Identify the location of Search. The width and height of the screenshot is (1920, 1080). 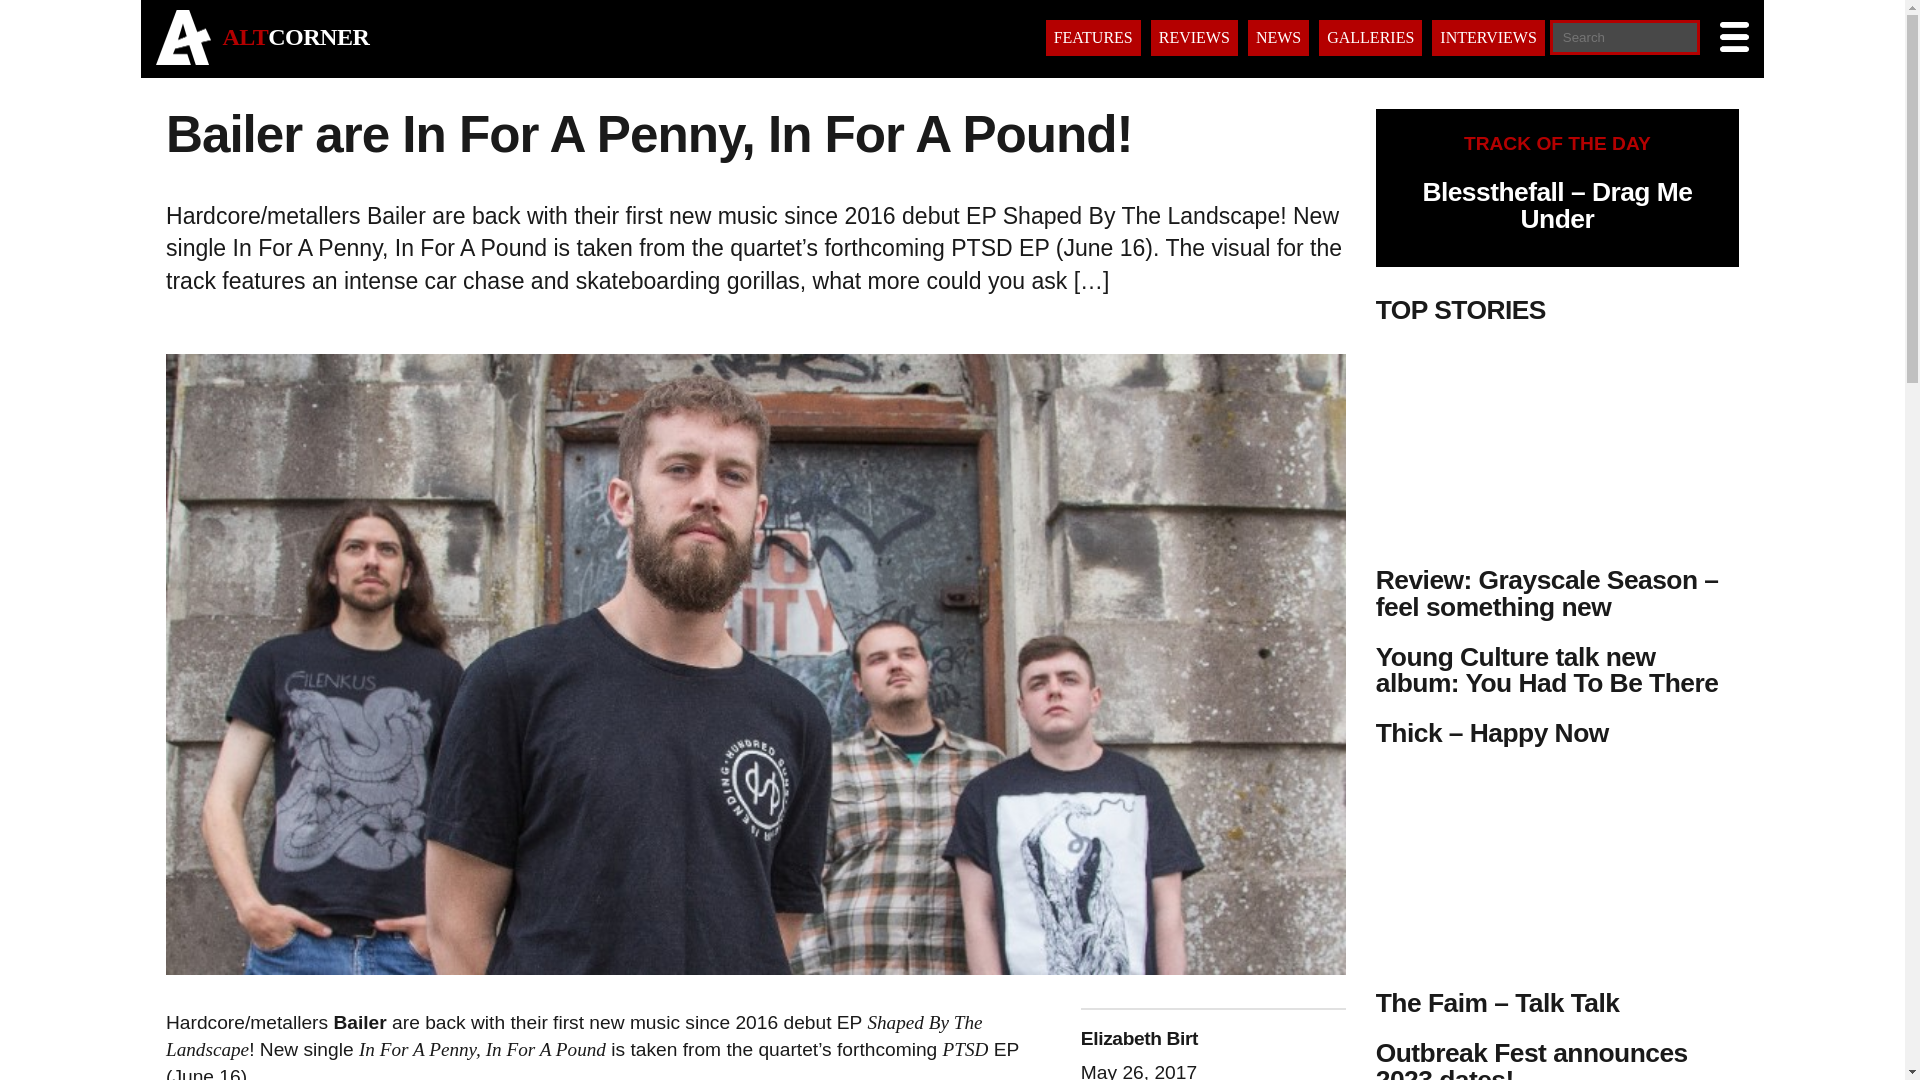
(124, 1068).